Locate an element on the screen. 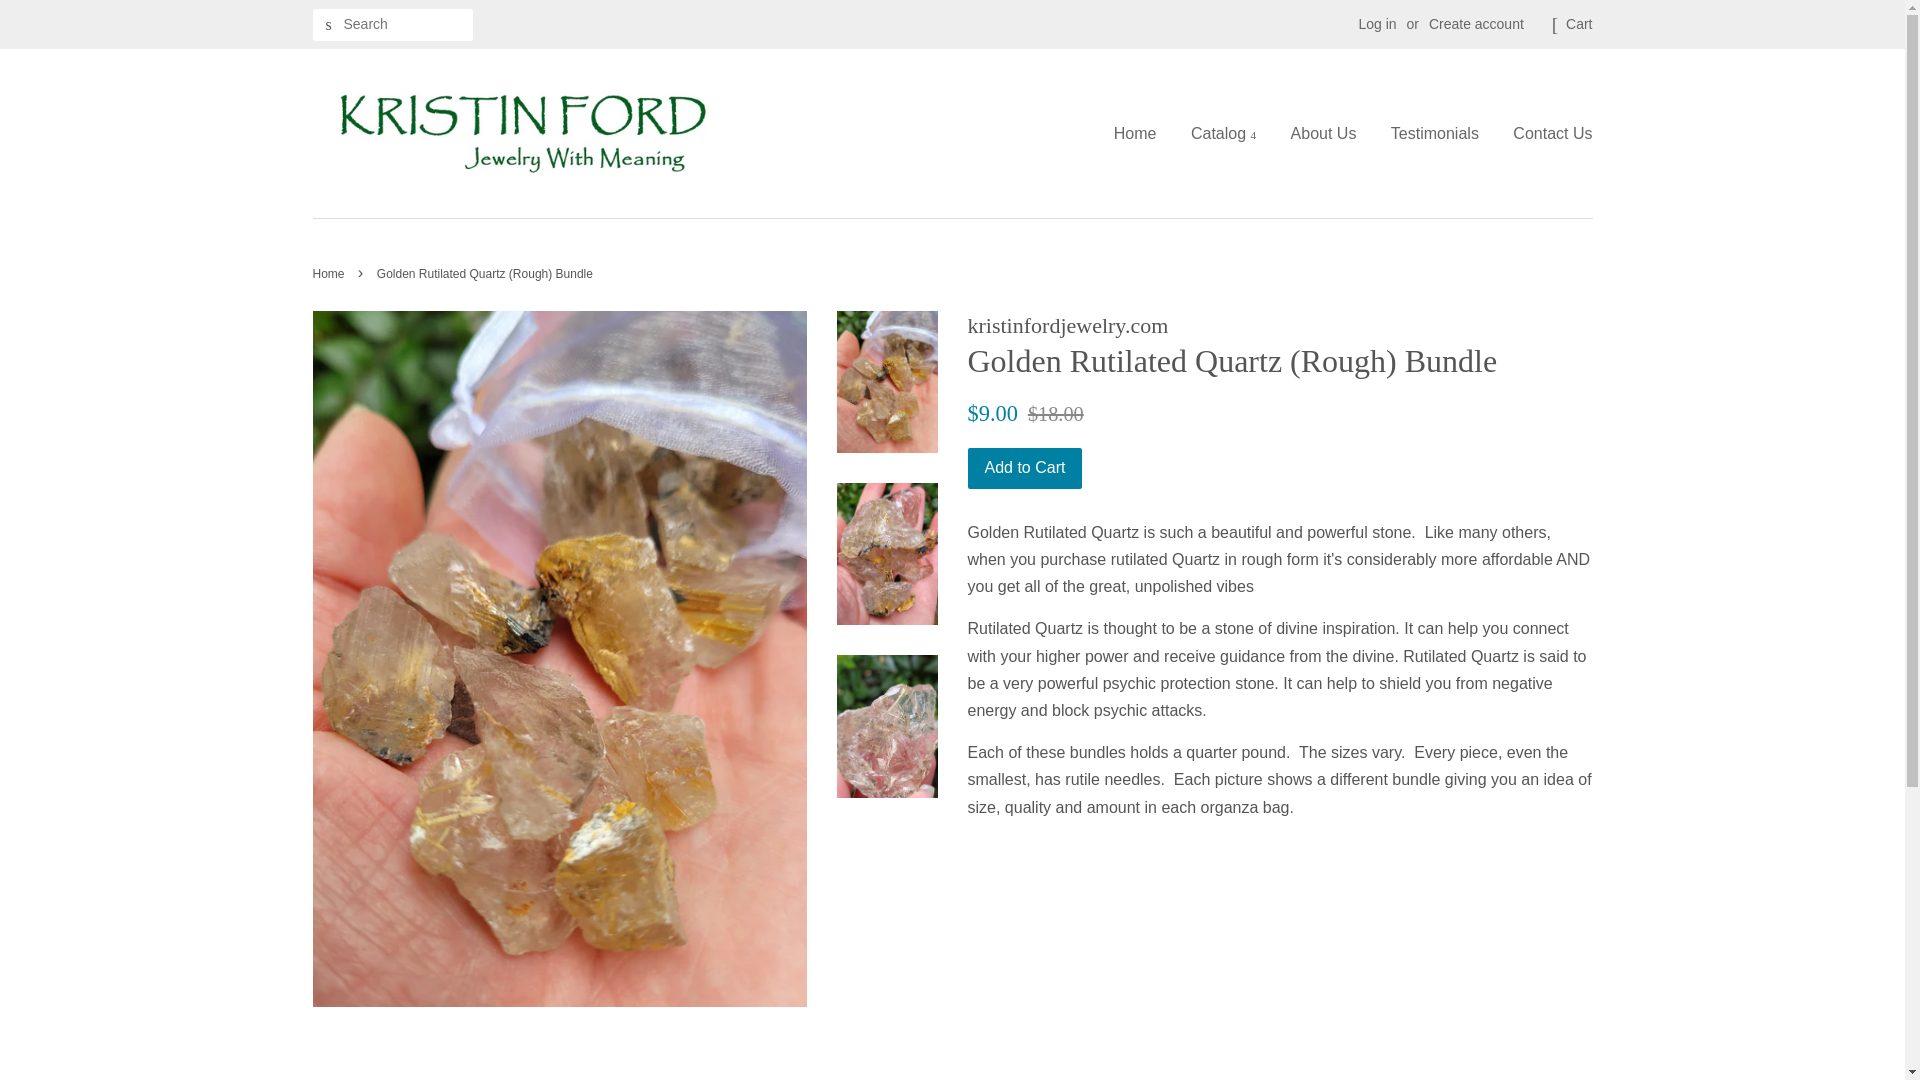  Log in is located at coordinates (1376, 24).